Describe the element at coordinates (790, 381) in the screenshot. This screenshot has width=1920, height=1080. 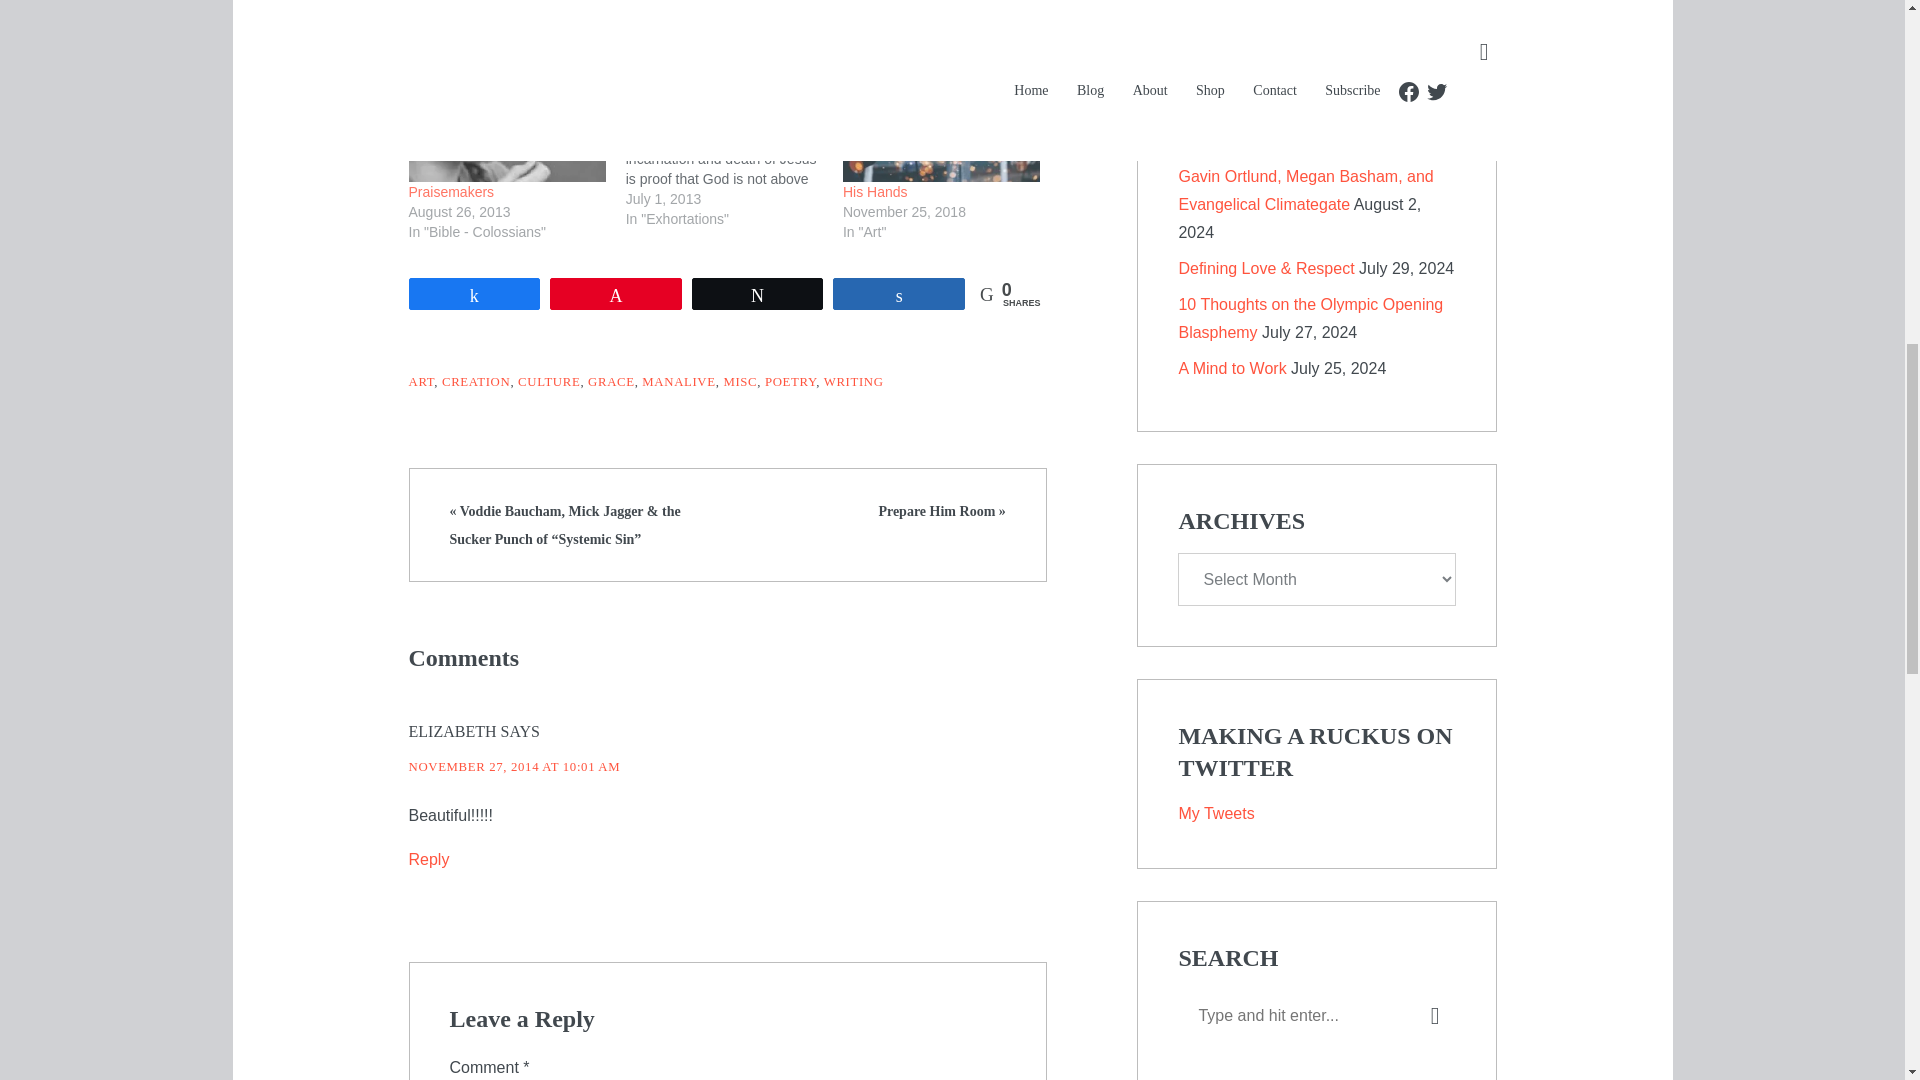
I see `POETRY` at that location.